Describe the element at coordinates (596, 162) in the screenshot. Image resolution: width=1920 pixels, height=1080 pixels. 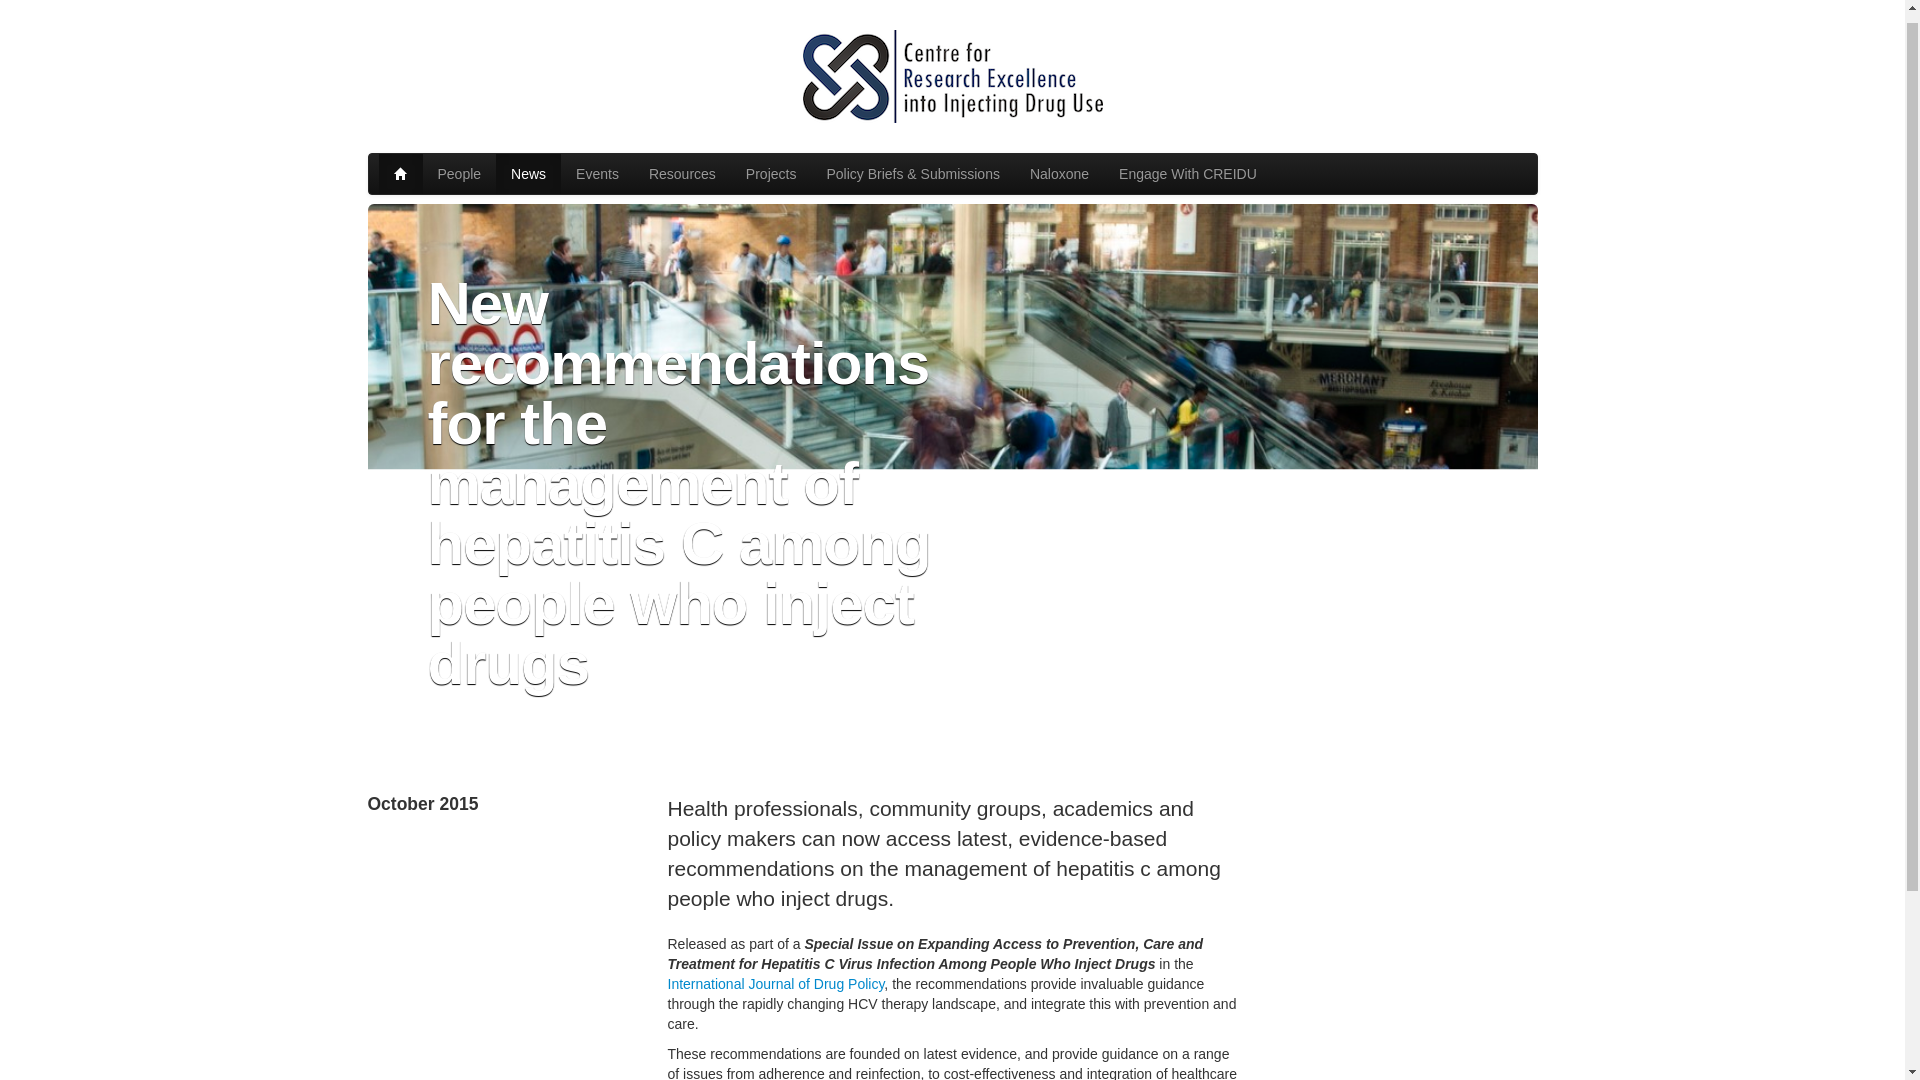
I see `Events` at that location.